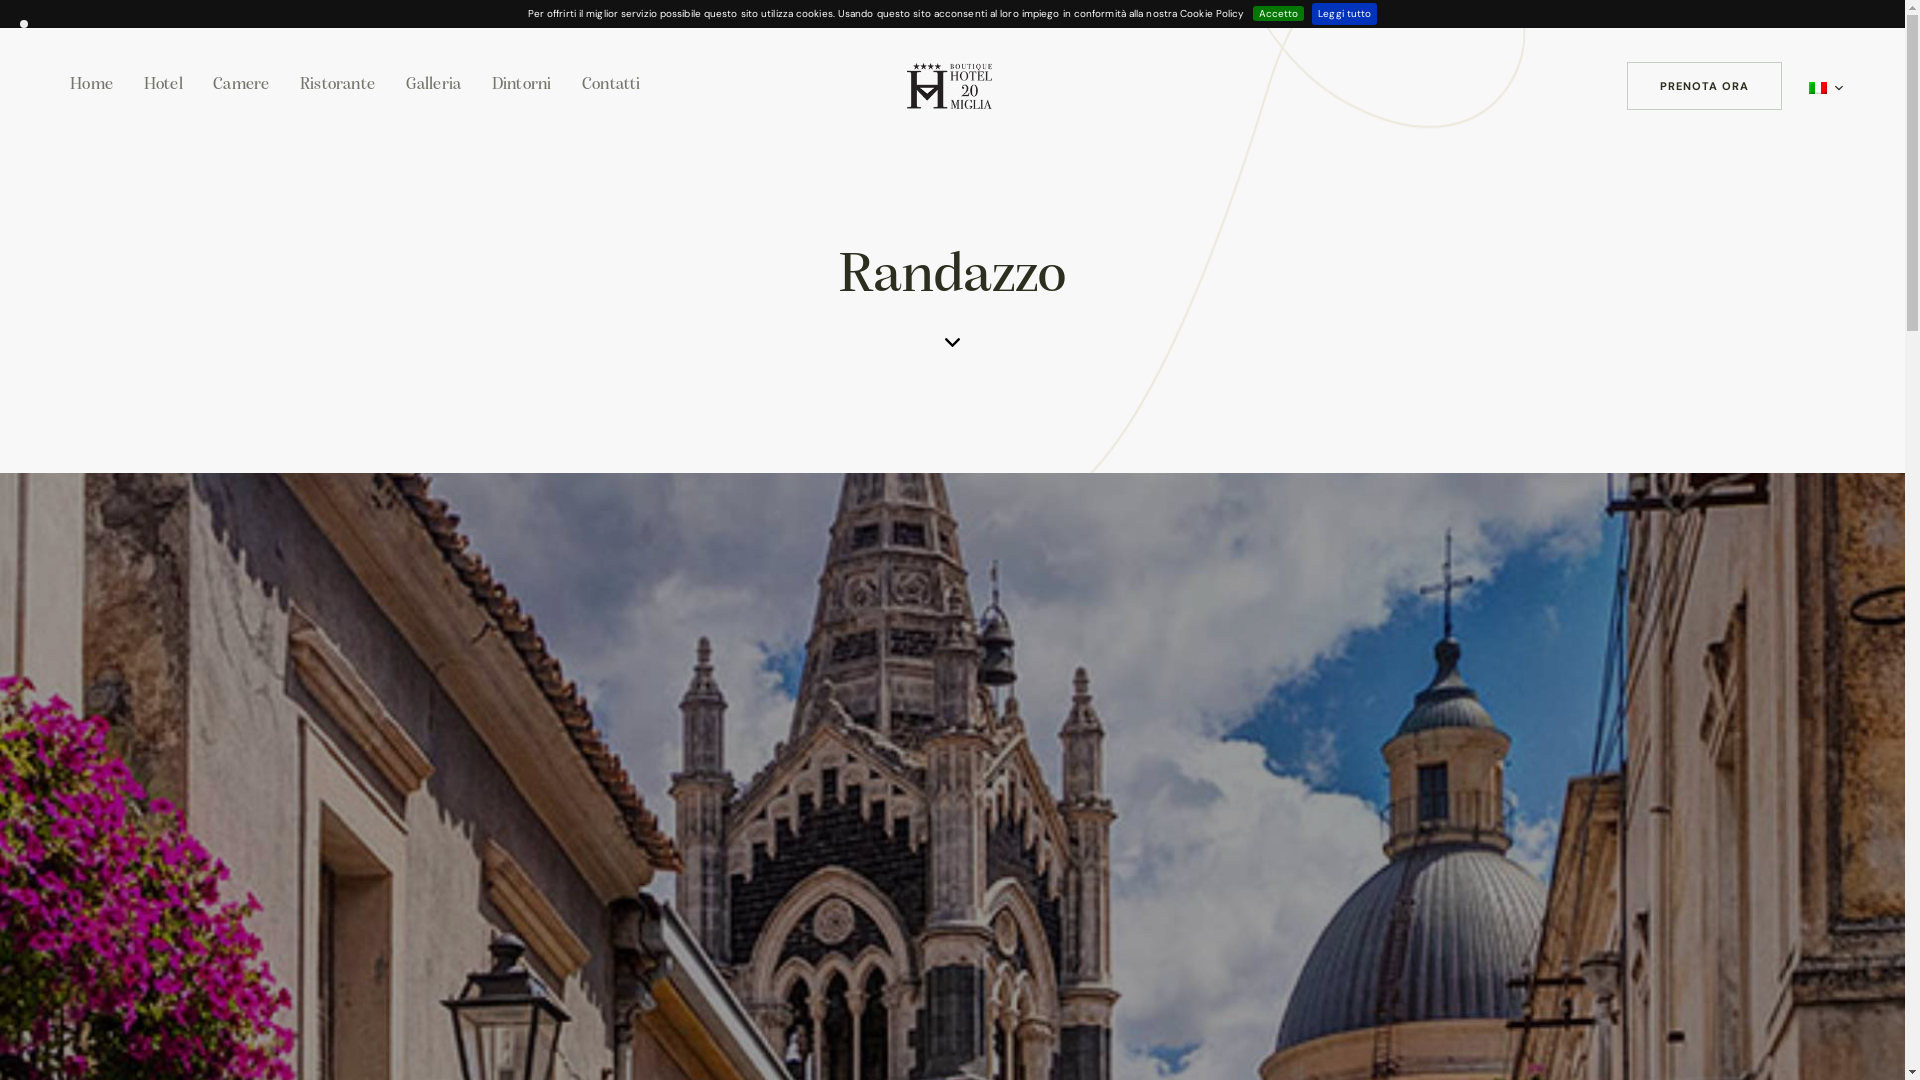 The width and height of the screenshot is (1920, 1080). Describe the element at coordinates (612, 86) in the screenshot. I see `Contatti` at that location.